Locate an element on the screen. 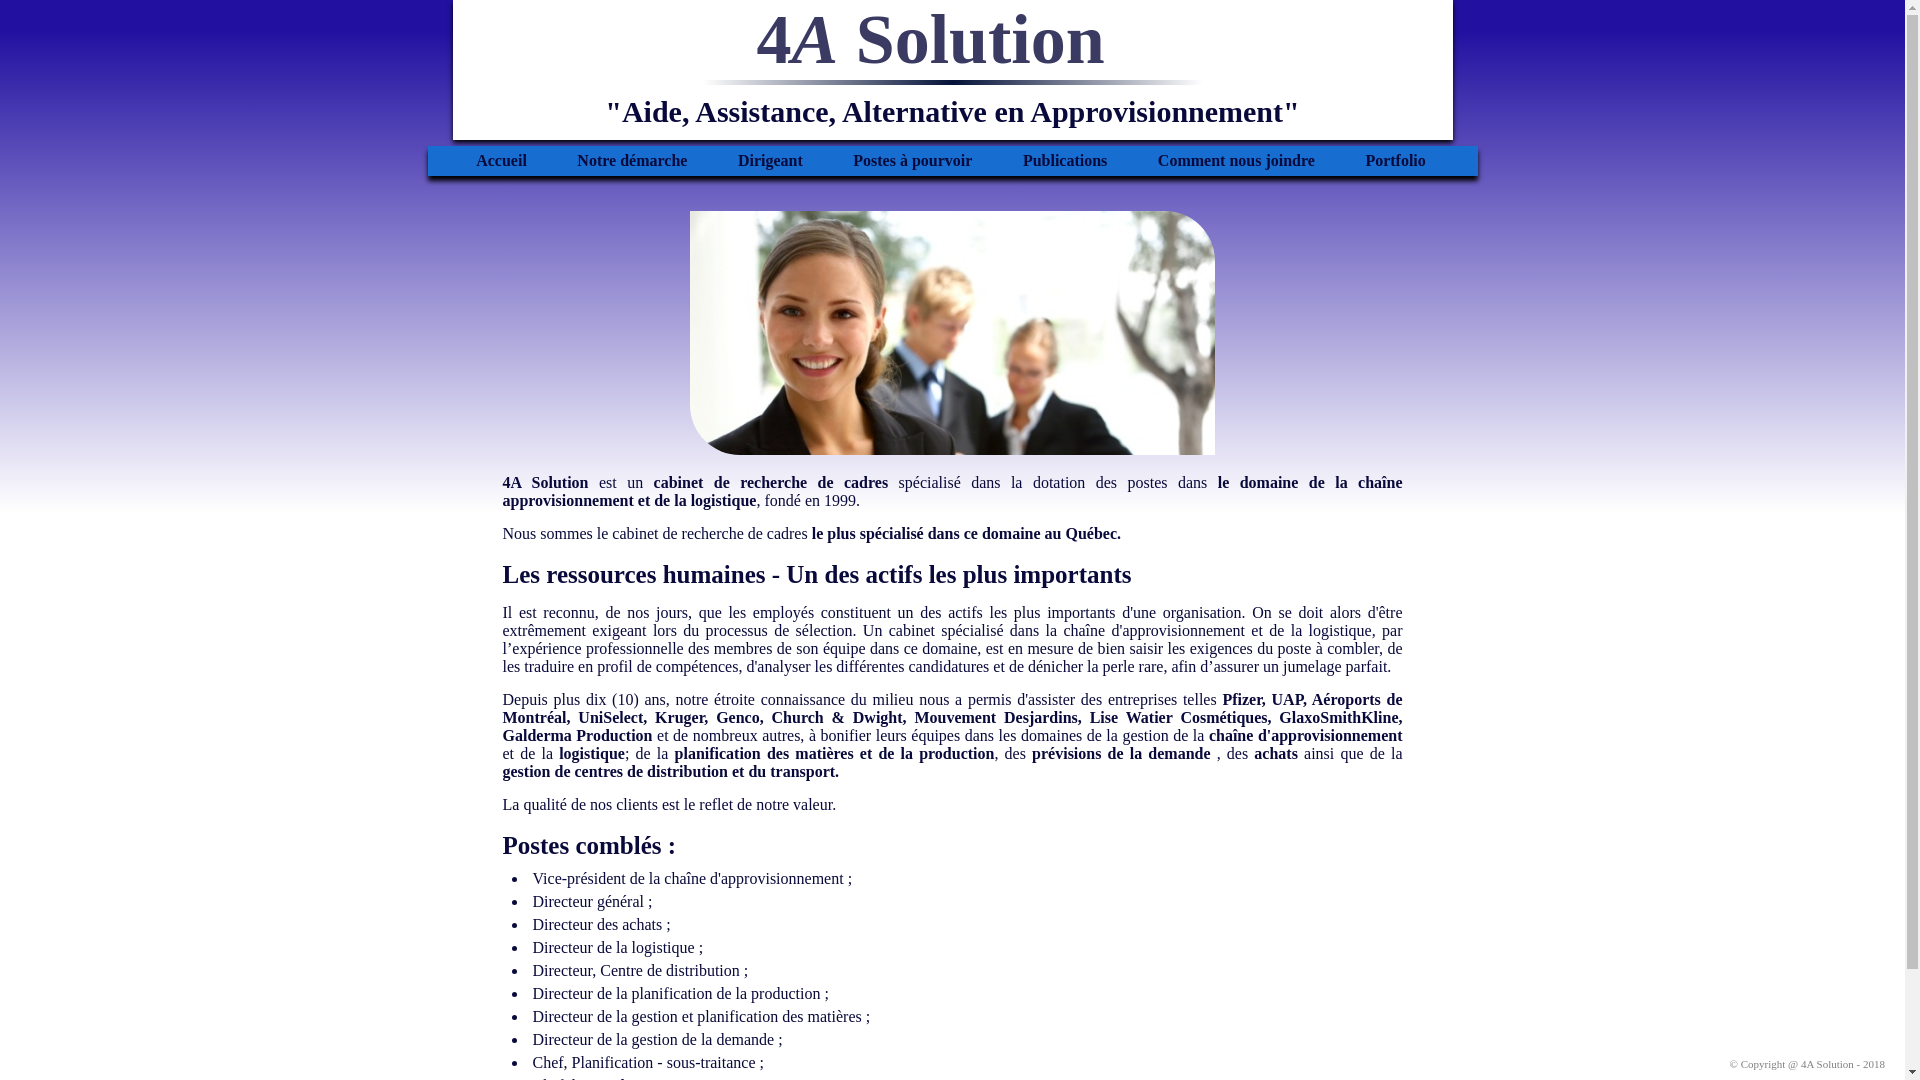  Dirigeant is located at coordinates (770, 160).